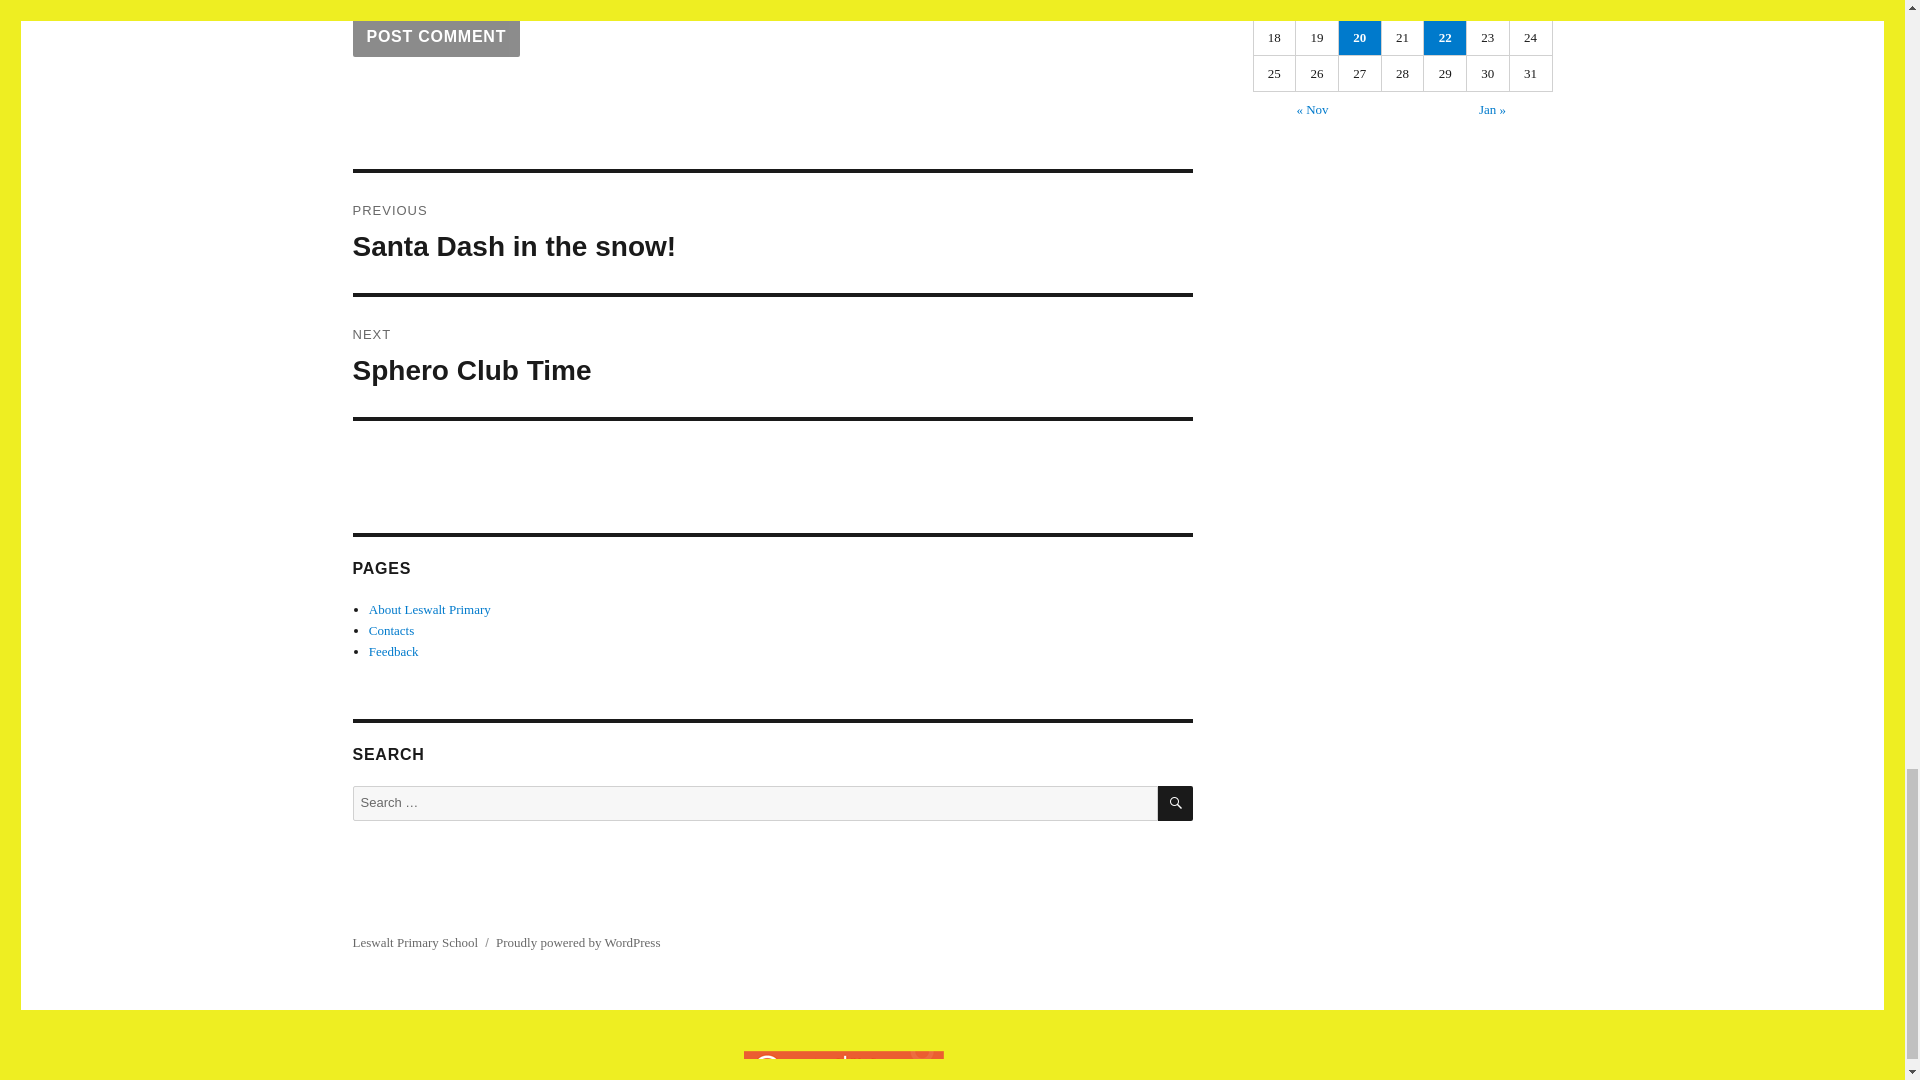  What do you see at coordinates (393, 650) in the screenshot?
I see `Post Comment` at bounding box center [393, 650].